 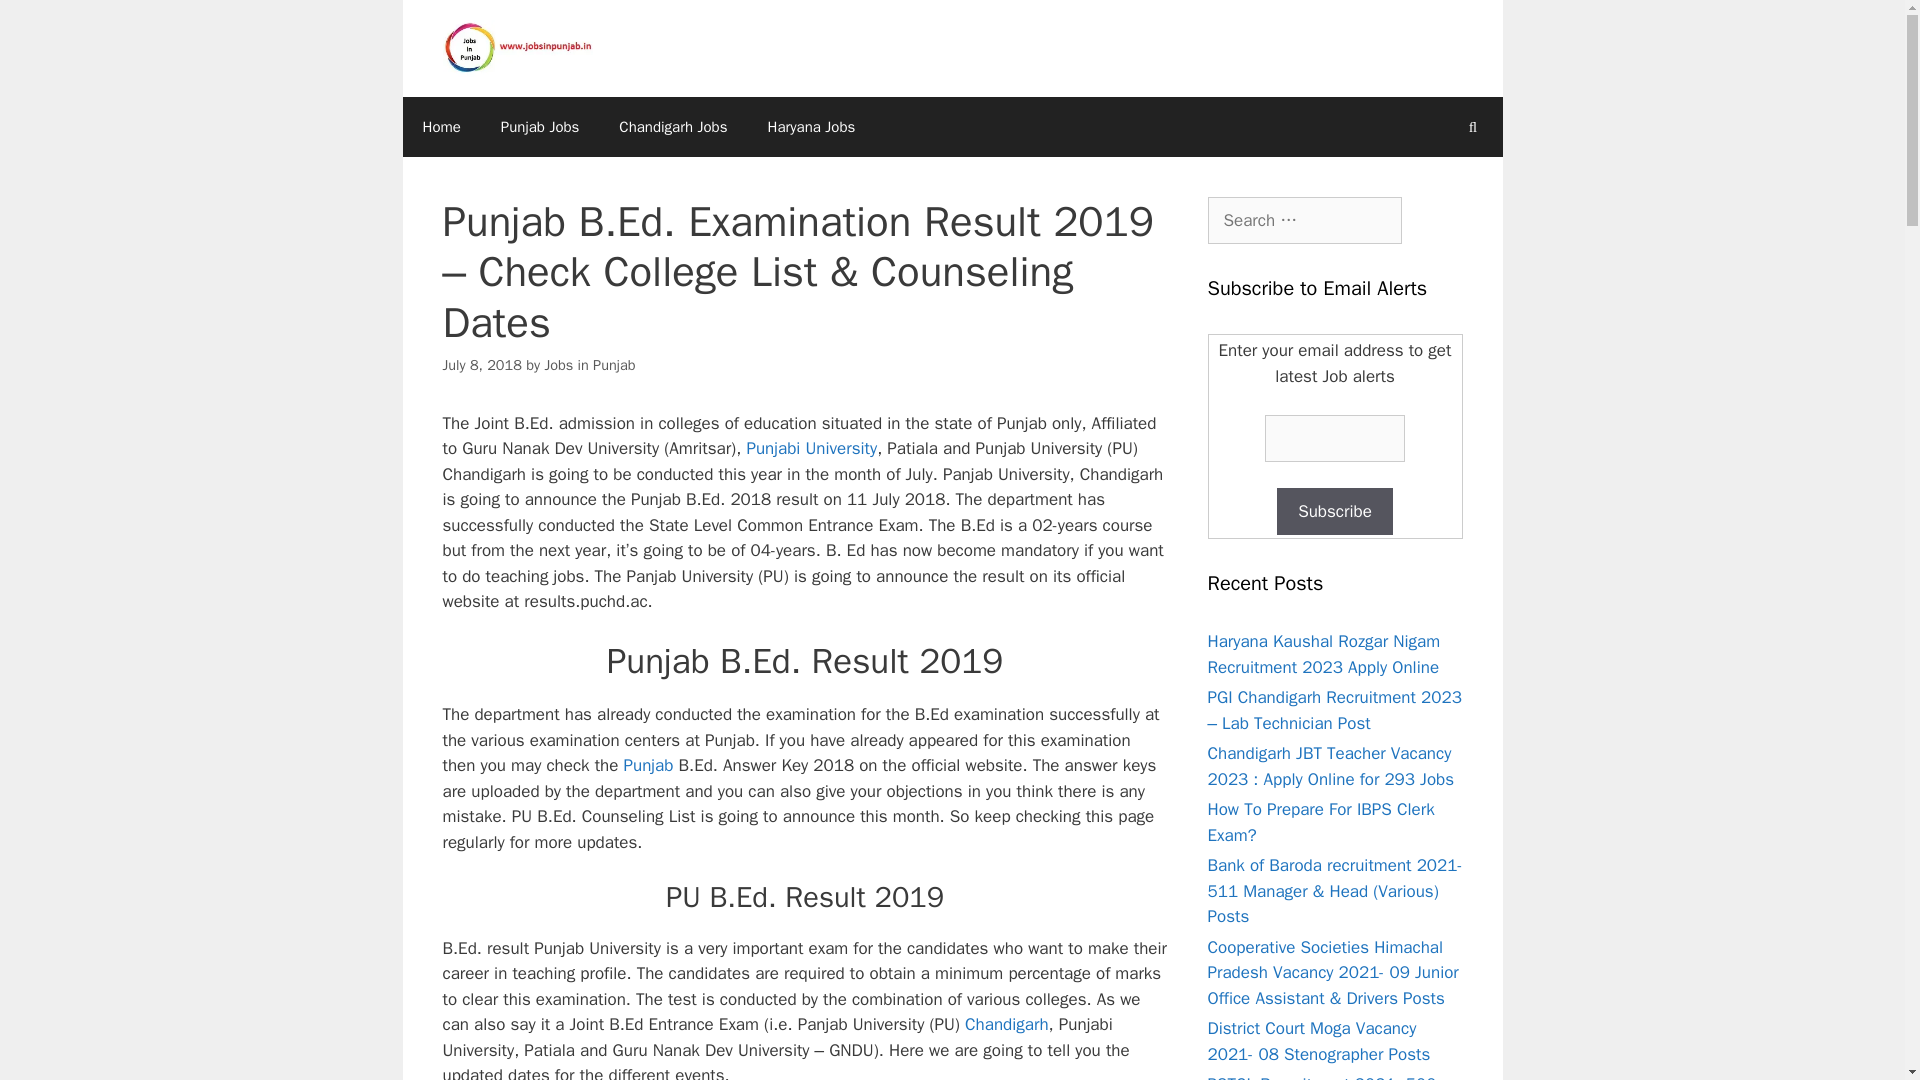 What do you see at coordinates (1320, 822) in the screenshot?
I see `How To Prepare For IBPS Clerk Exam?` at bounding box center [1320, 822].